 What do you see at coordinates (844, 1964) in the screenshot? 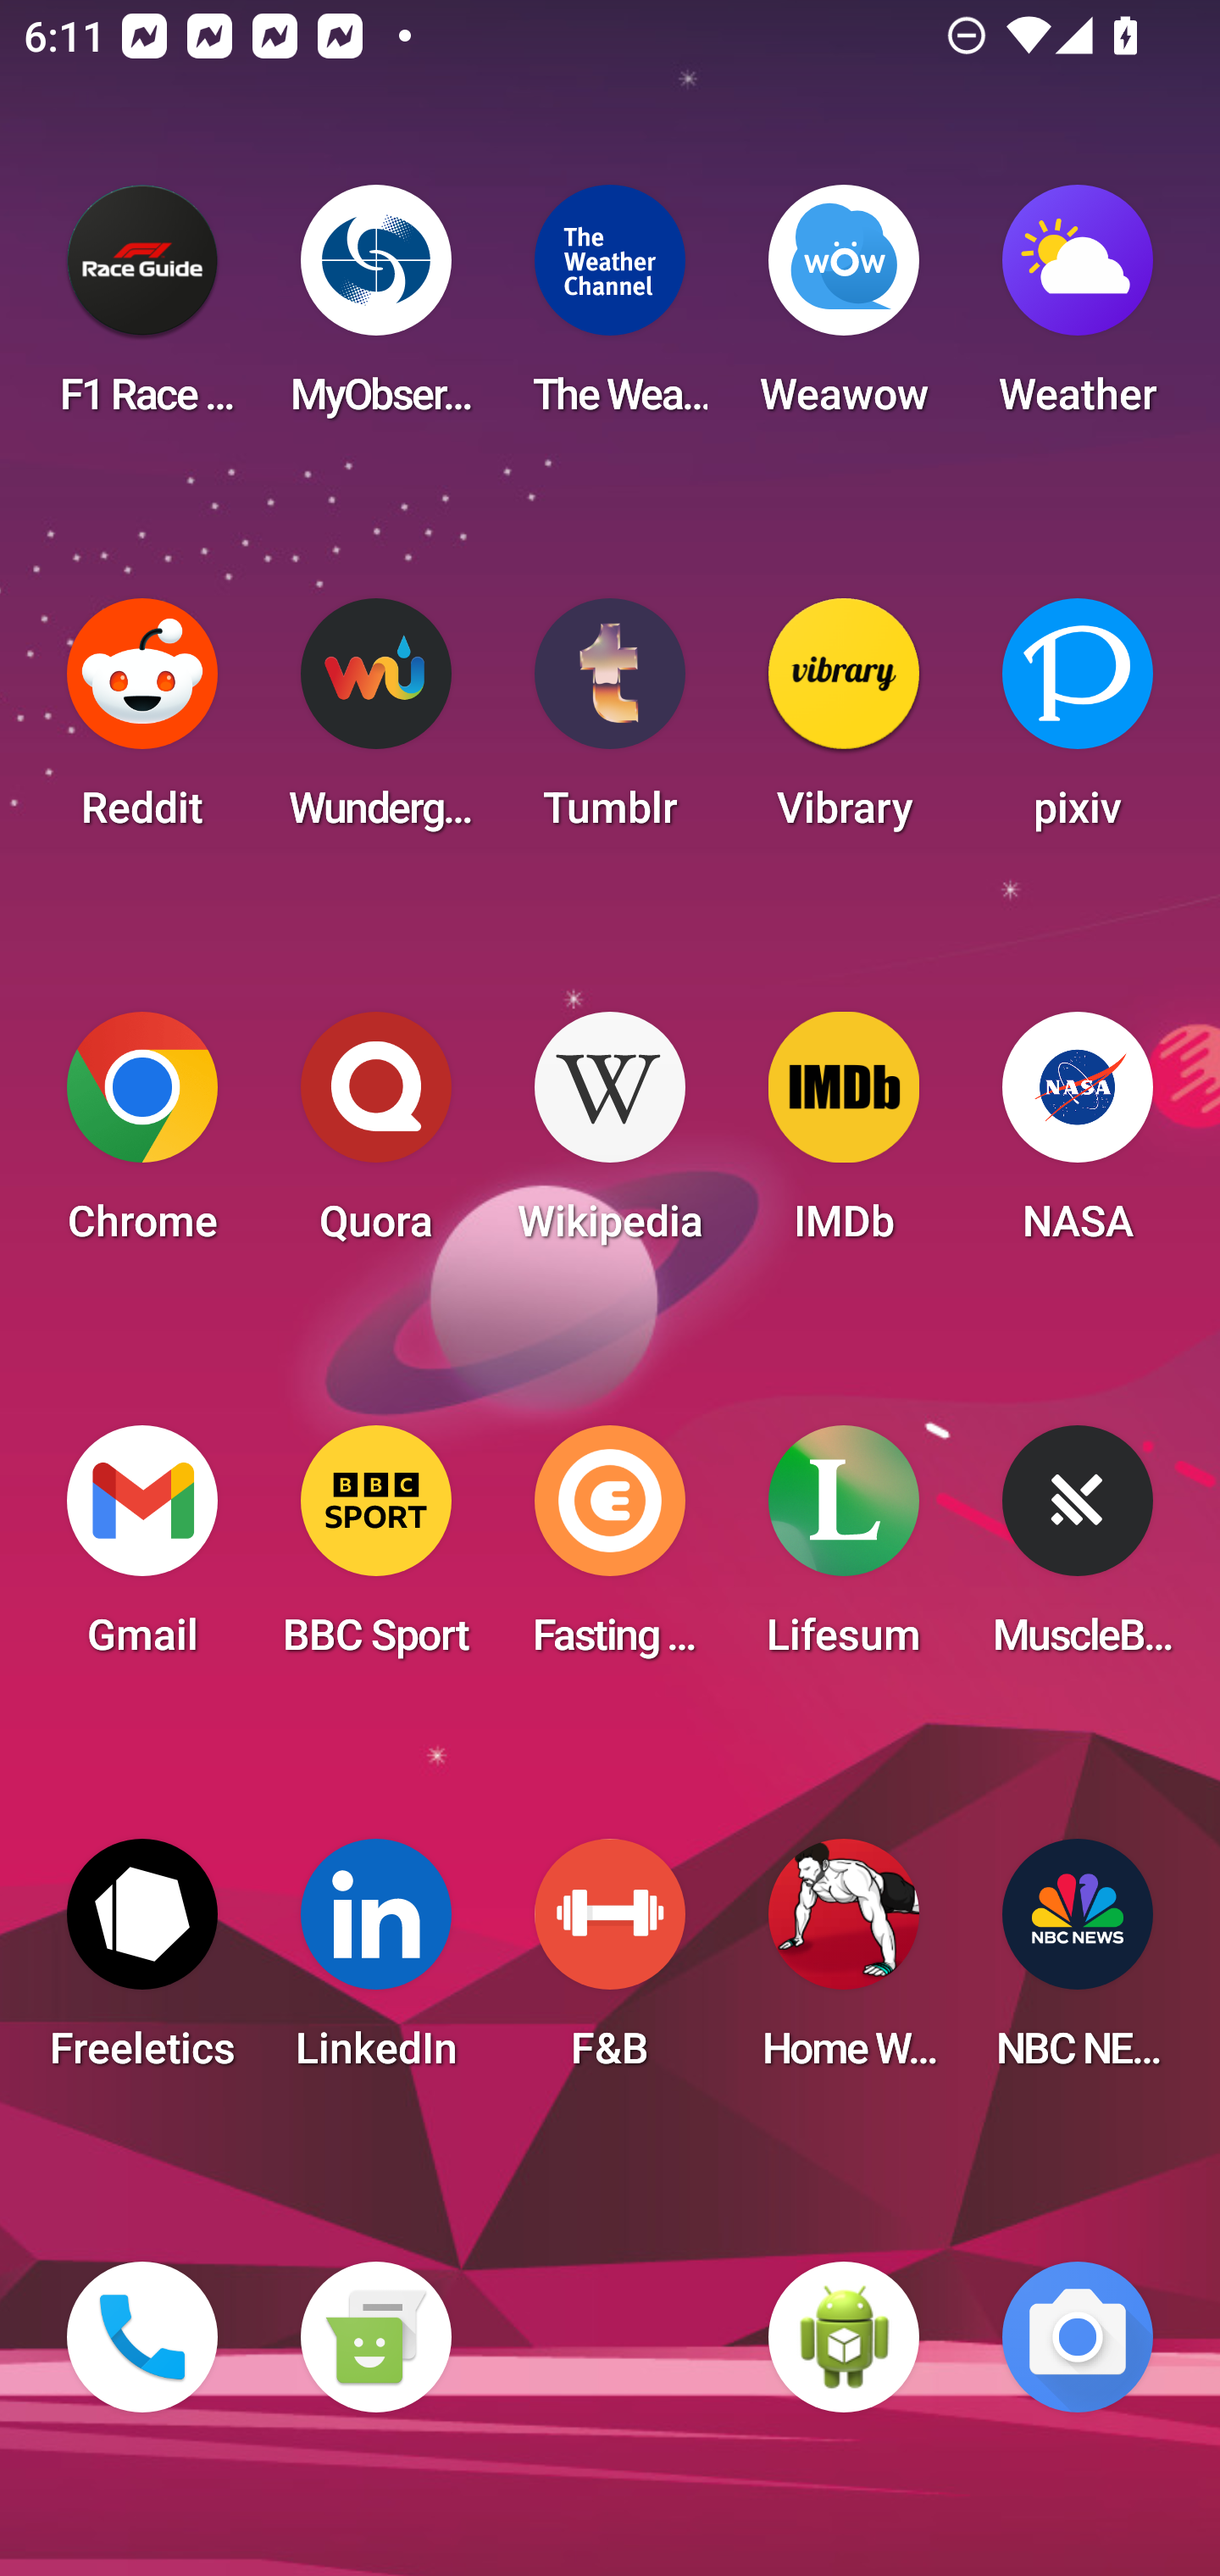
I see `Home Workout` at bounding box center [844, 1964].